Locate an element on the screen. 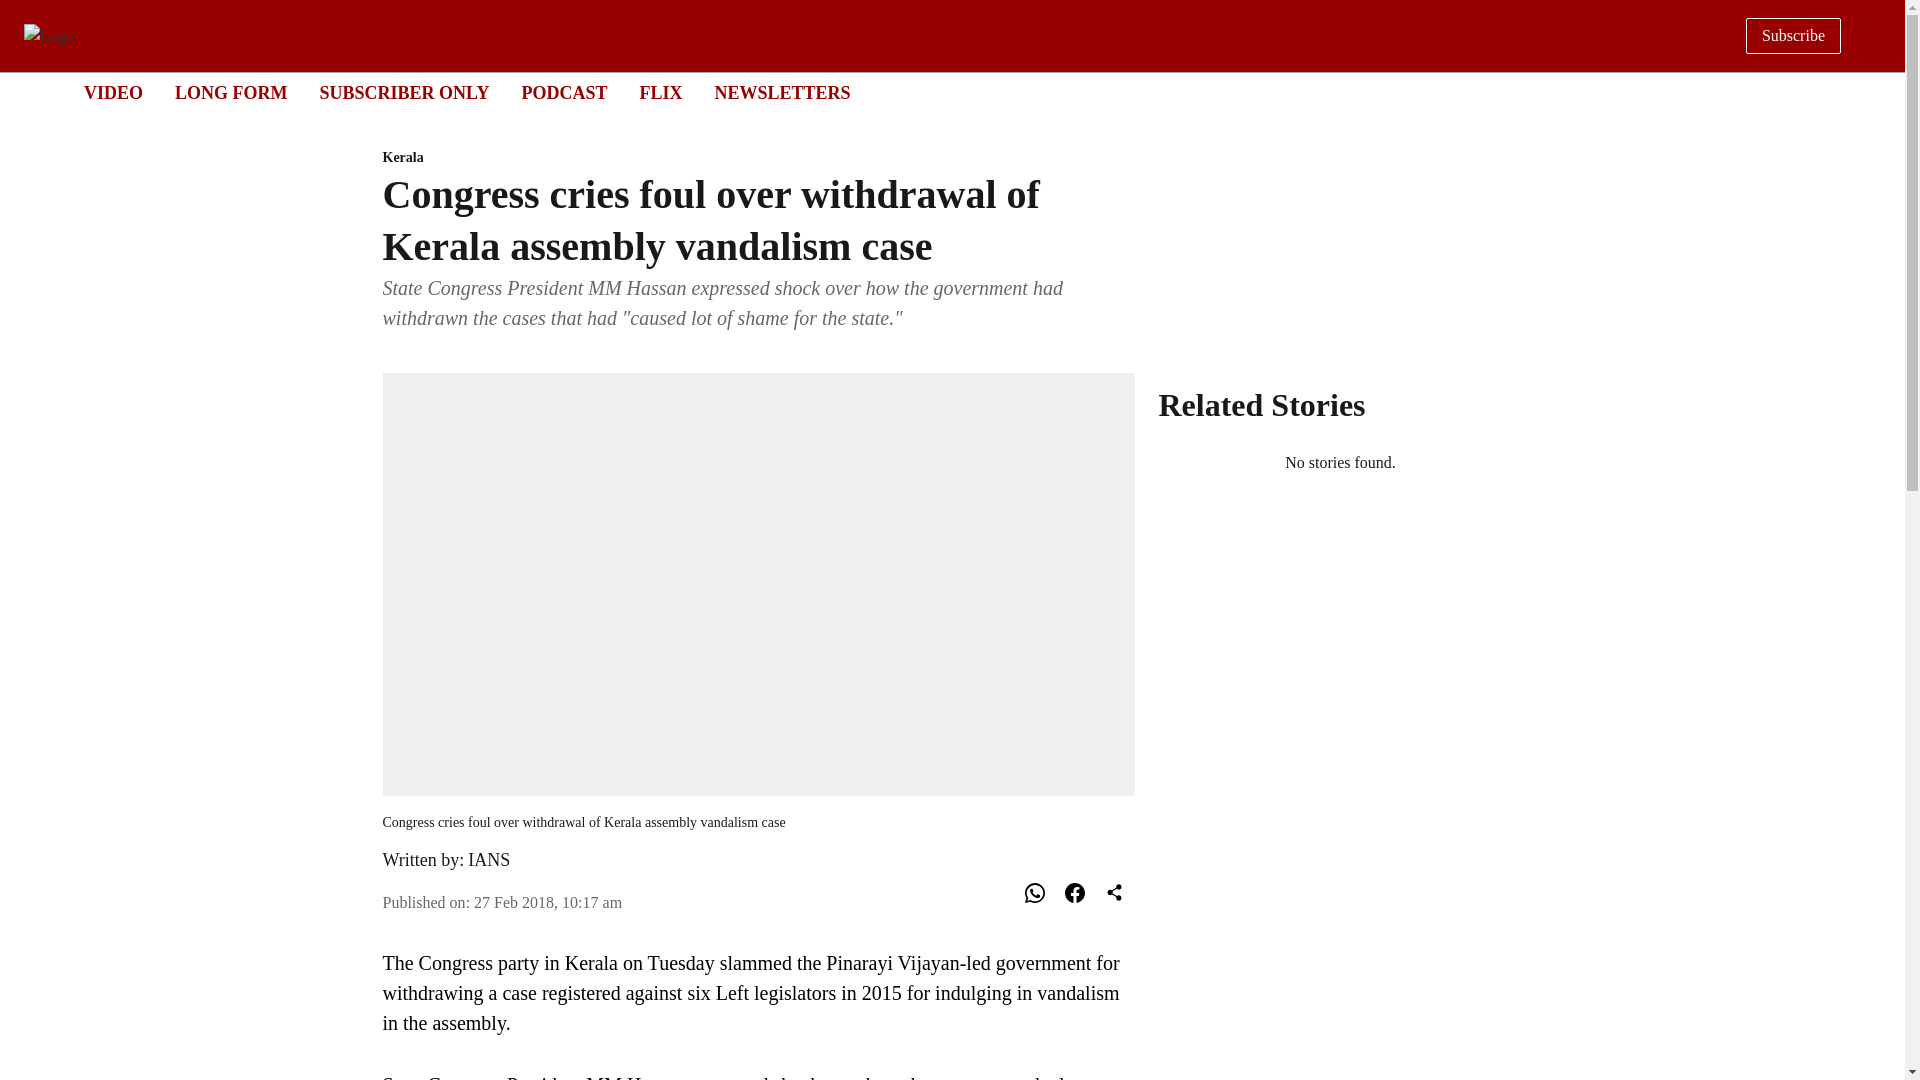 The width and height of the screenshot is (1920, 1080). FLIX is located at coordinates (660, 92).